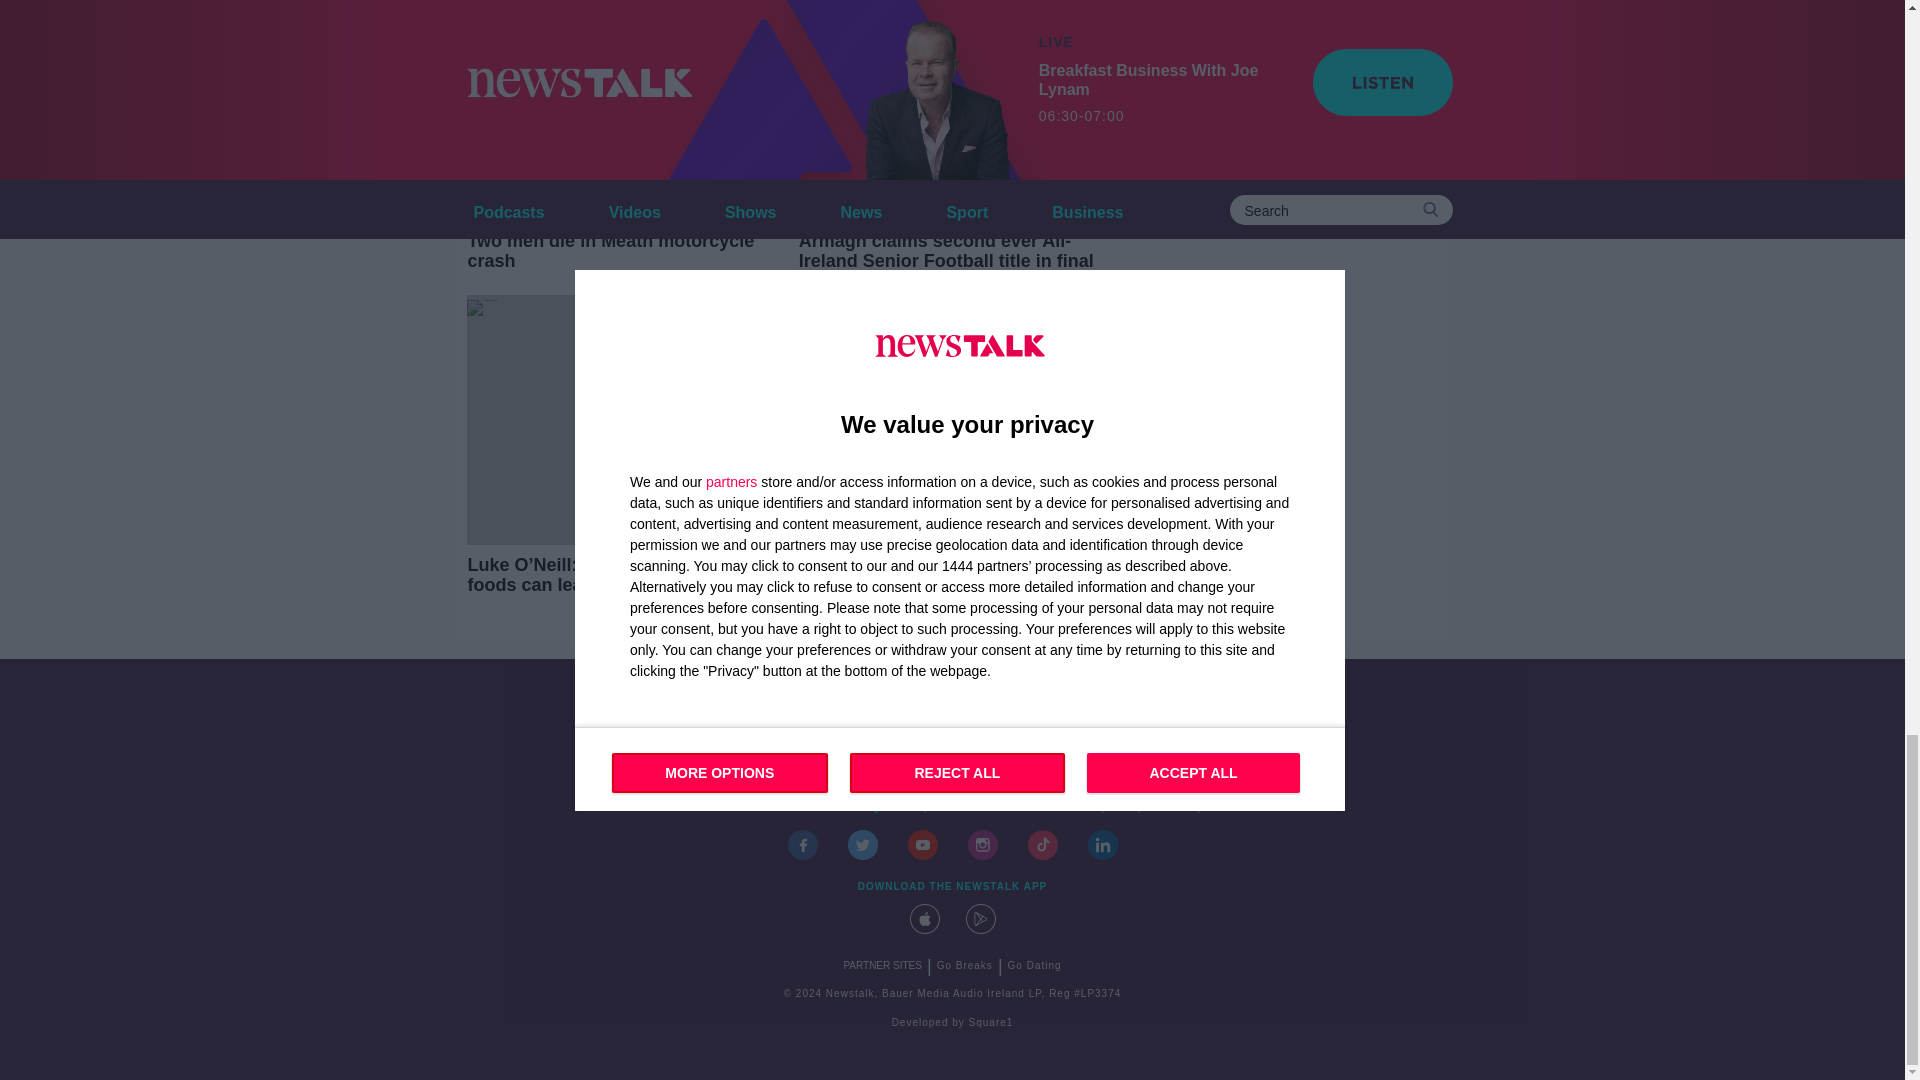  Describe the element at coordinates (850, 808) in the screenshot. I see `advertising` at that location.